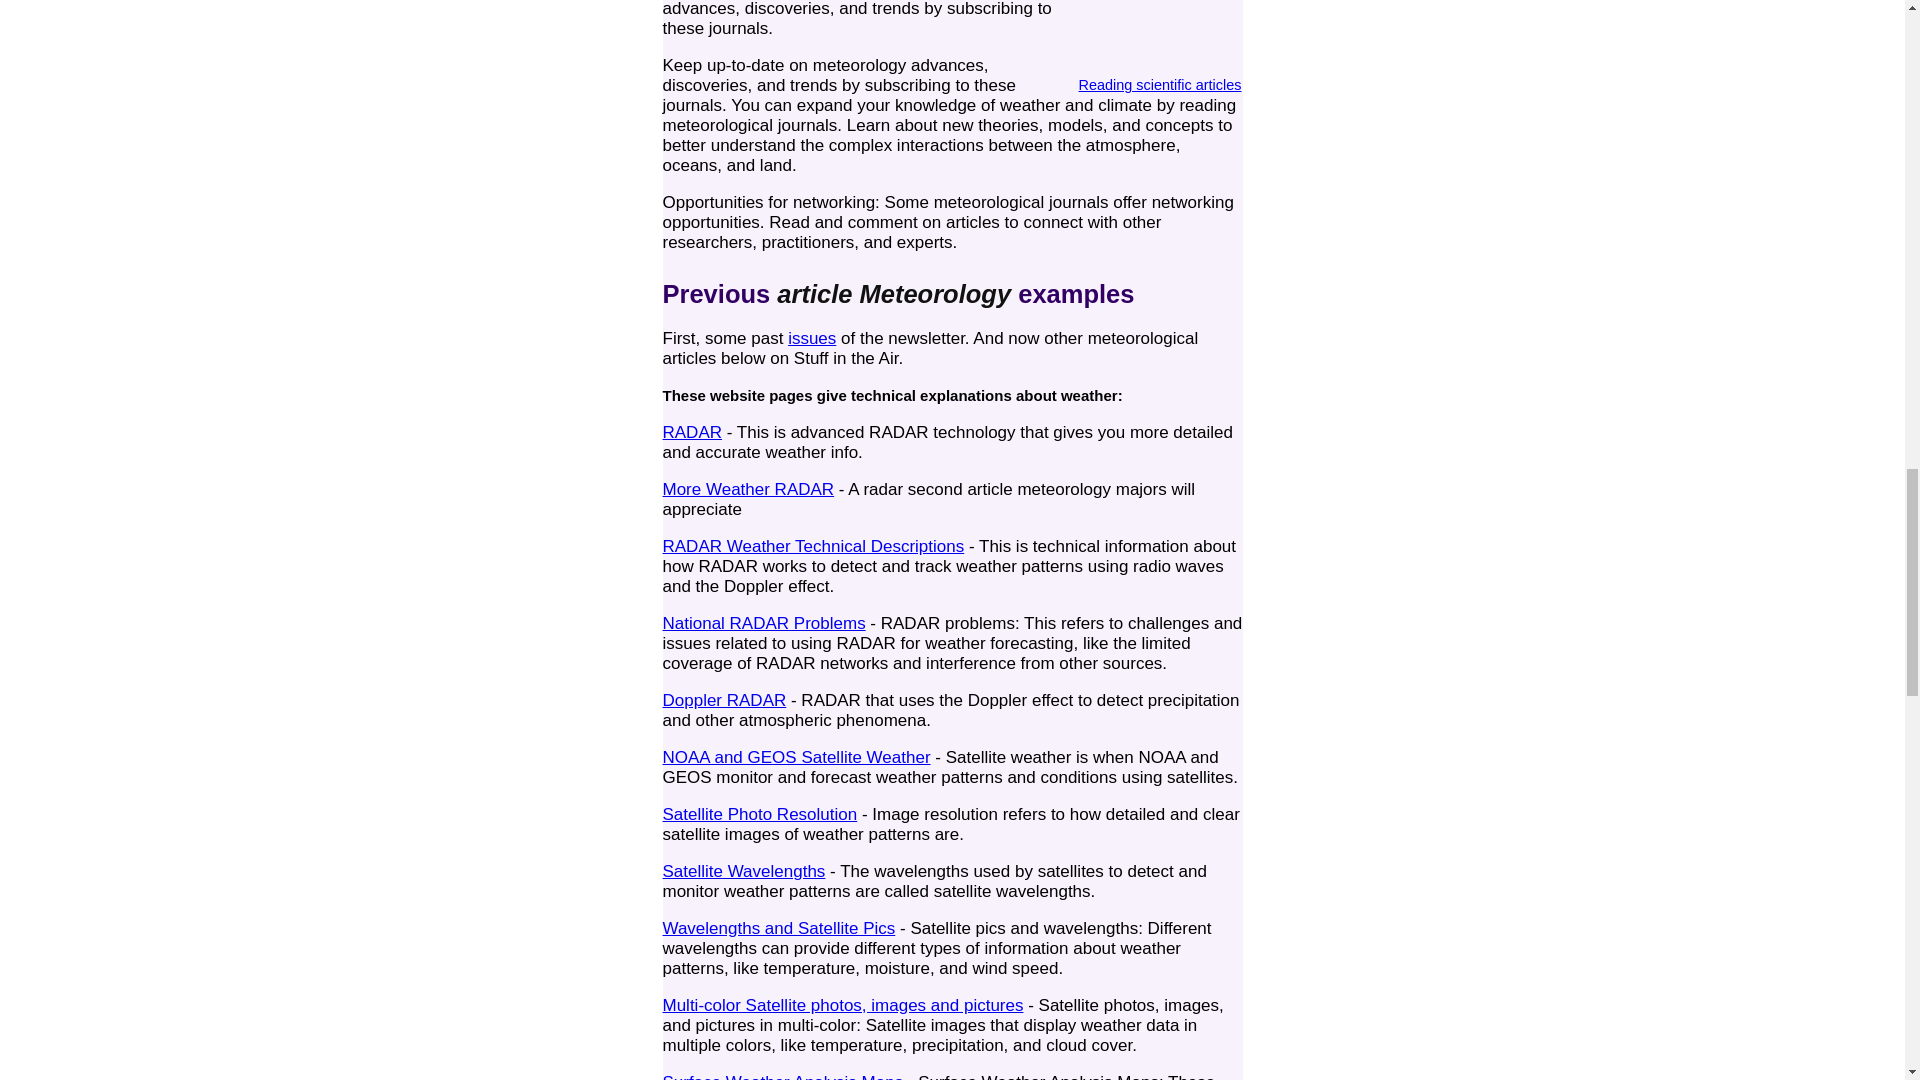 The image size is (1920, 1080). Describe the element at coordinates (842, 1005) in the screenshot. I see `Multi-color Satellite photos, images and pictures` at that location.